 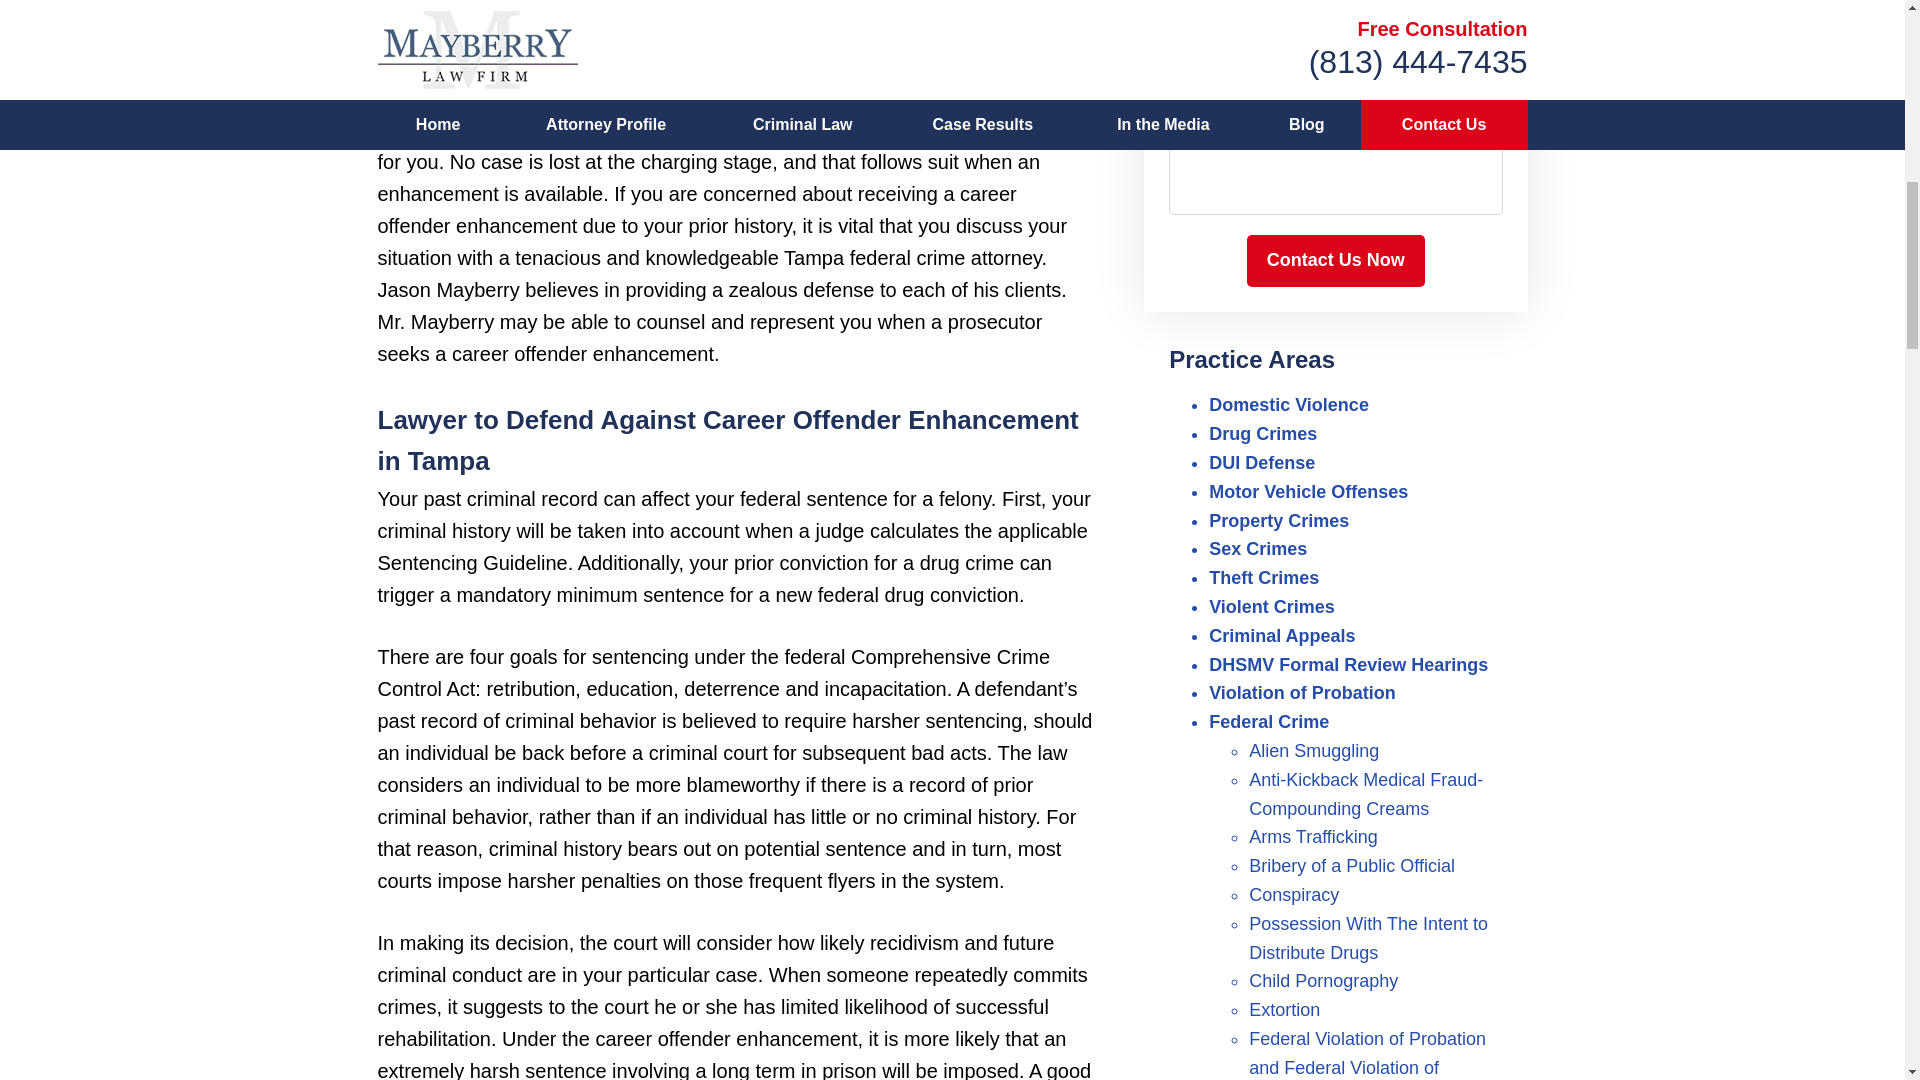 I want to click on Sex Crimes, so click(x=1258, y=548).